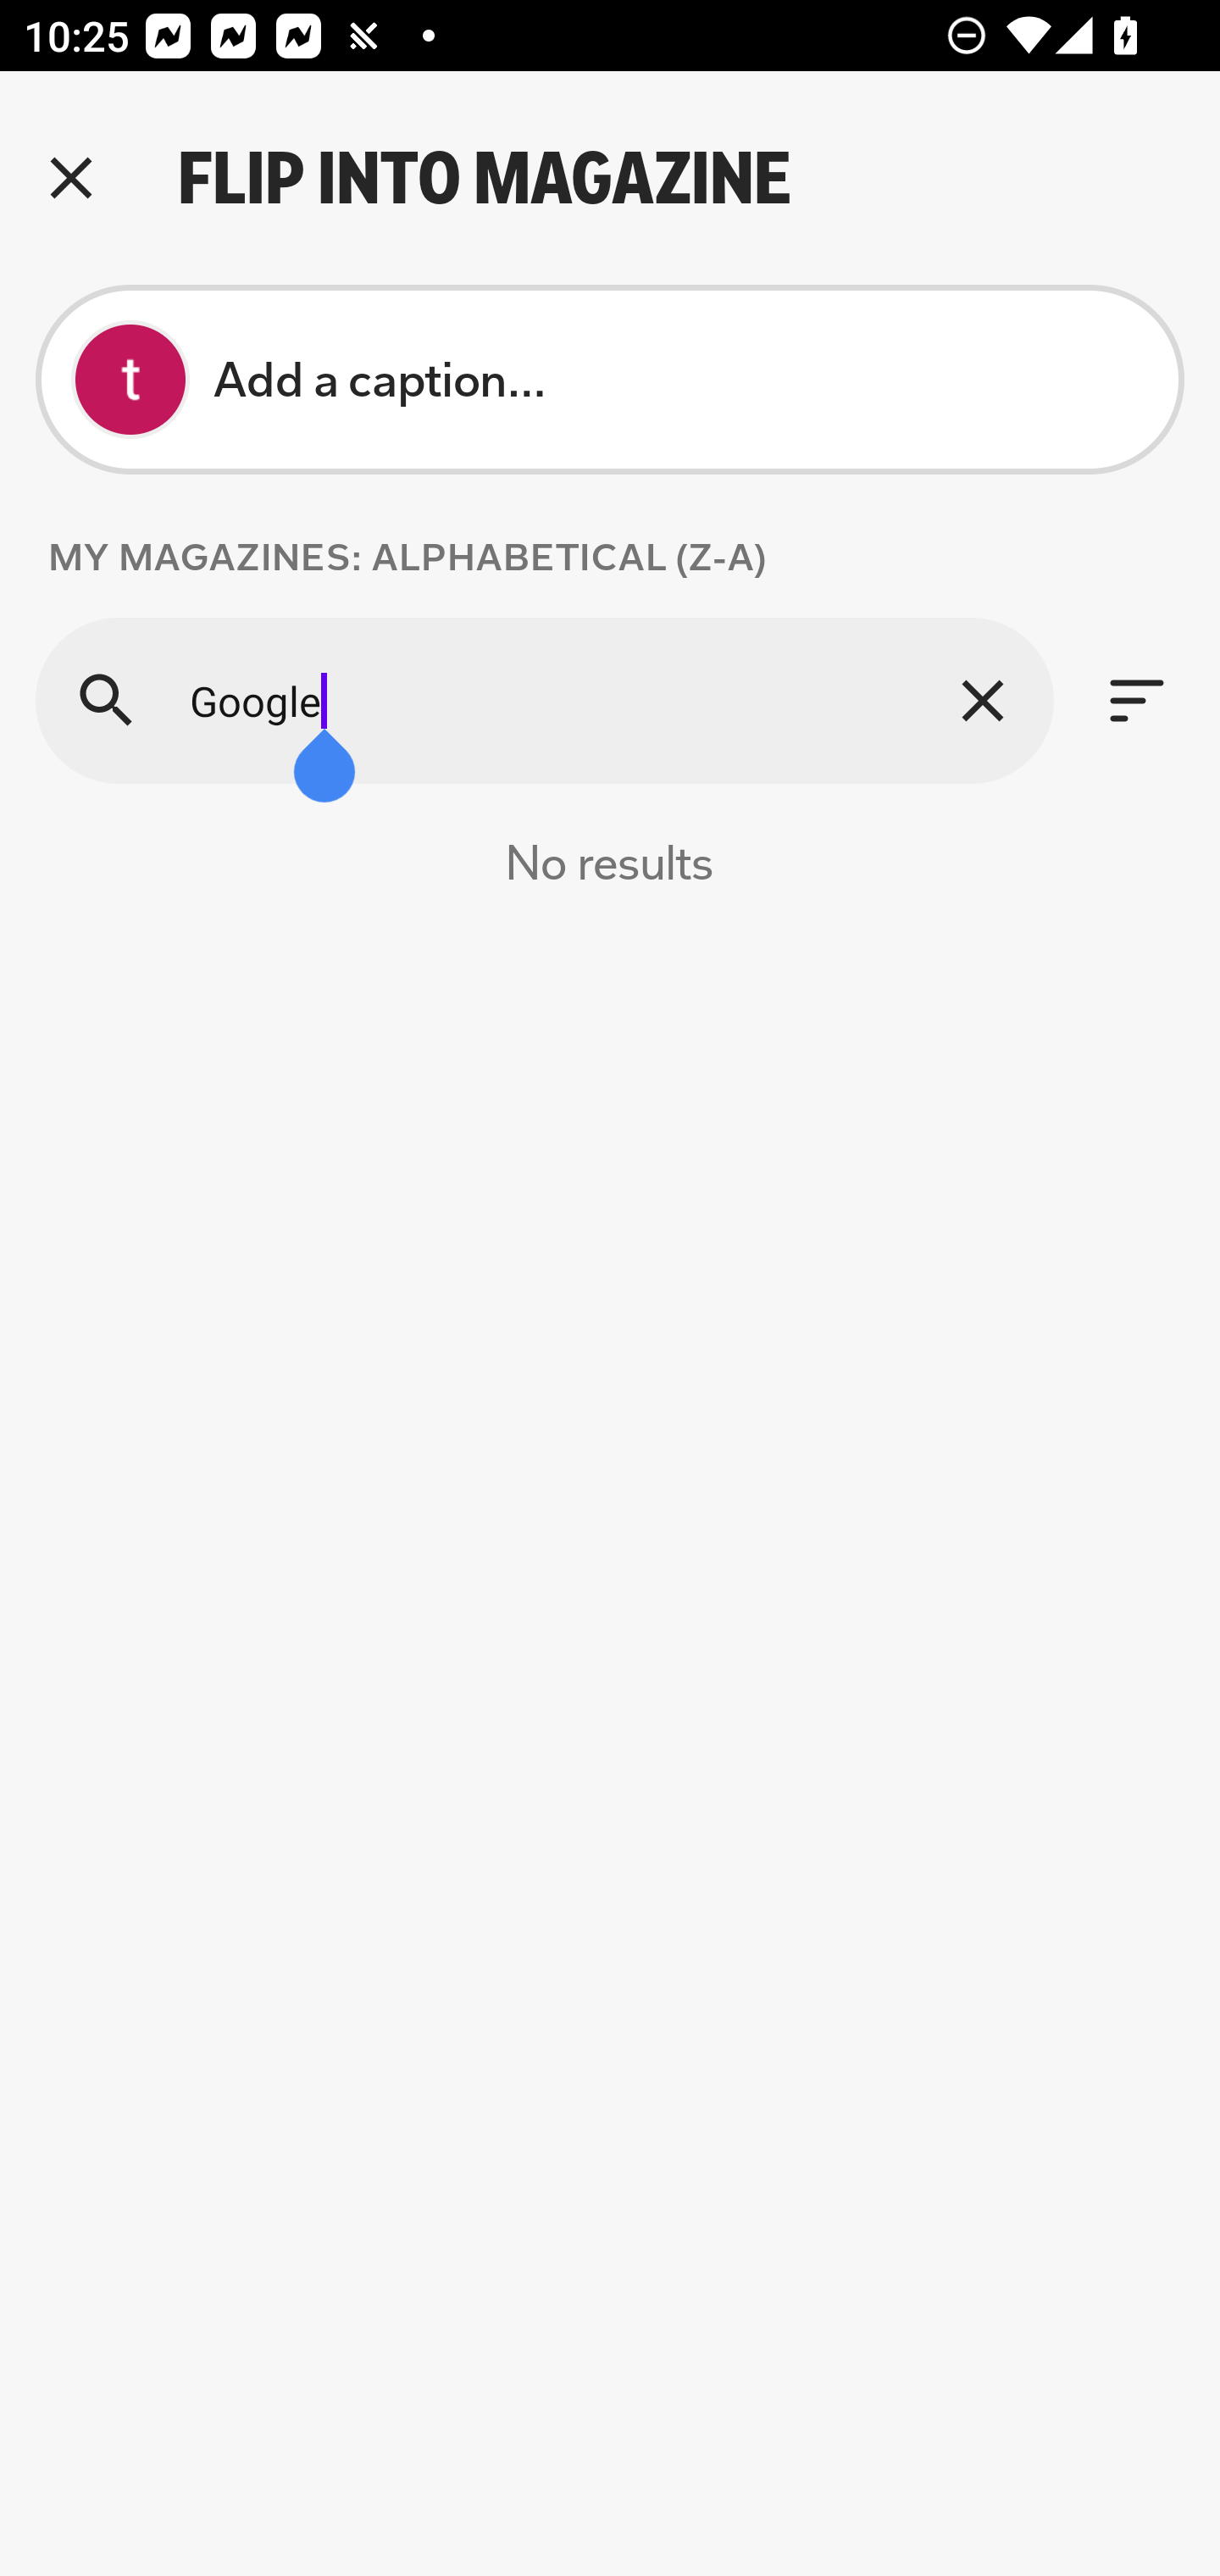  Describe the element at coordinates (544, 700) in the screenshot. I see `Google Search` at that location.